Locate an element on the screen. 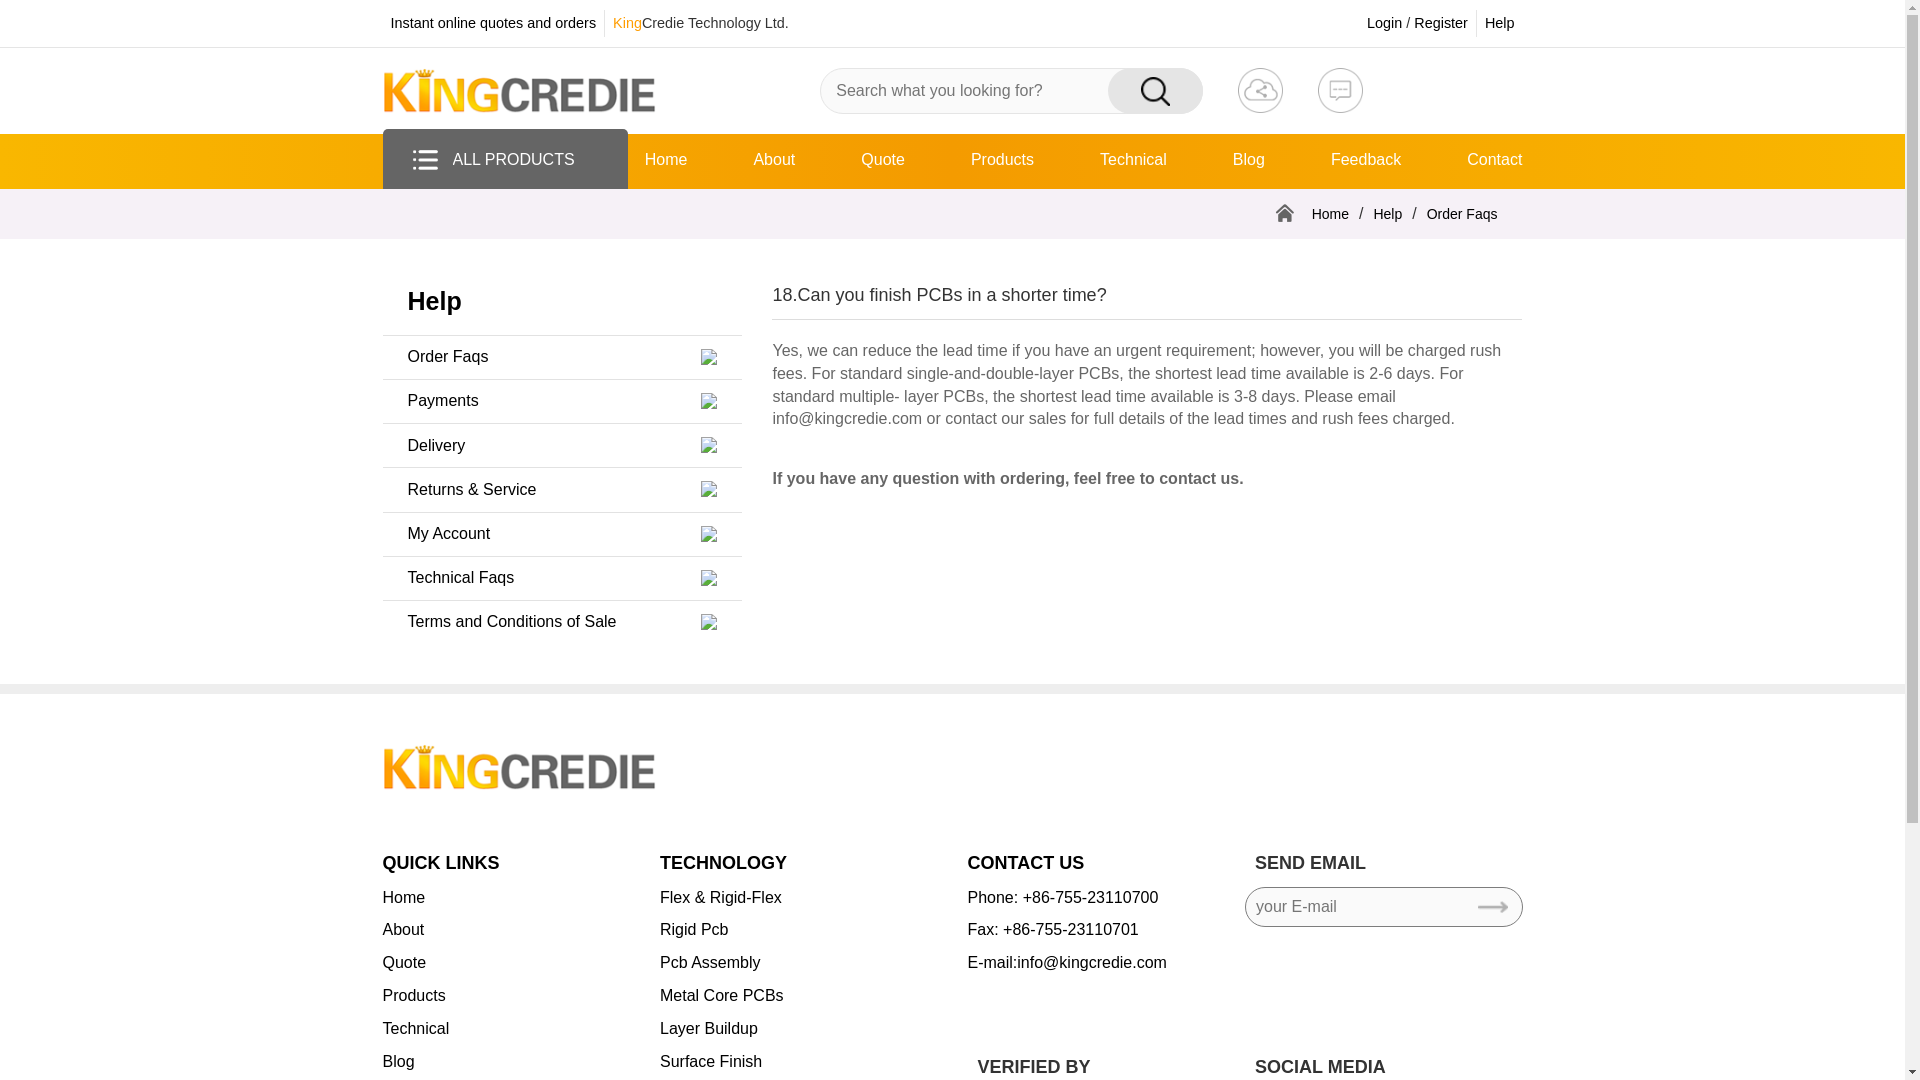  Order Faqs is located at coordinates (1462, 214).